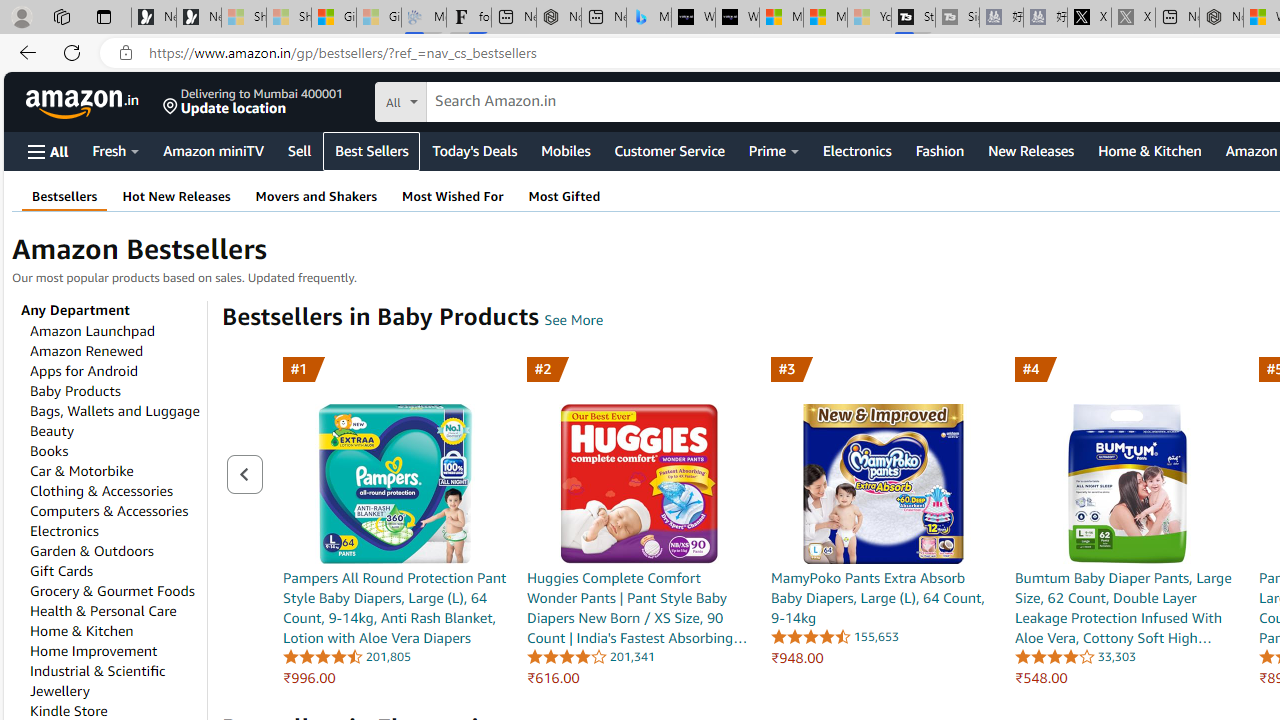  What do you see at coordinates (198, 18) in the screenshot?
I see `Newsletter Sign Up` at bounding box center [198, 18].